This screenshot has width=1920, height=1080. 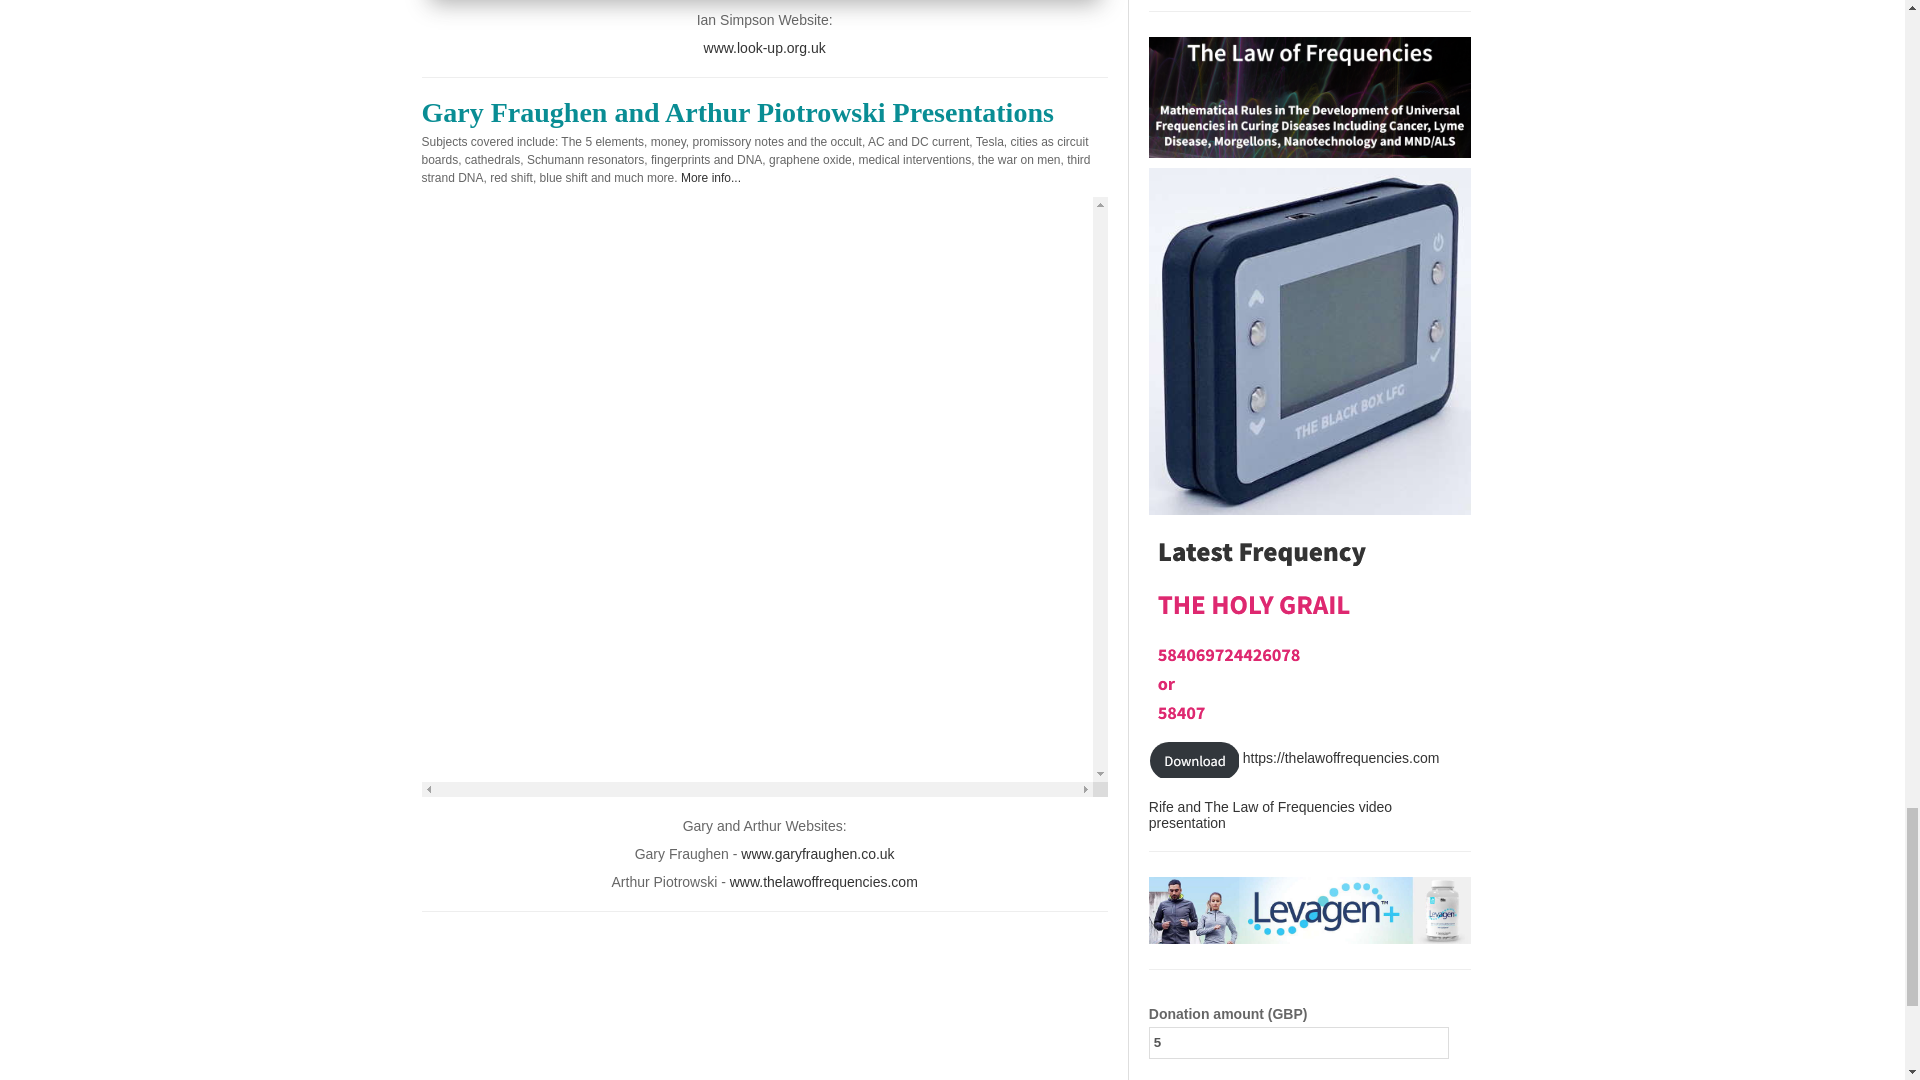 What do you see at coordinates (1298, 1043) in the screenshot?
I see `5` at bounding box center [1298, 1043].